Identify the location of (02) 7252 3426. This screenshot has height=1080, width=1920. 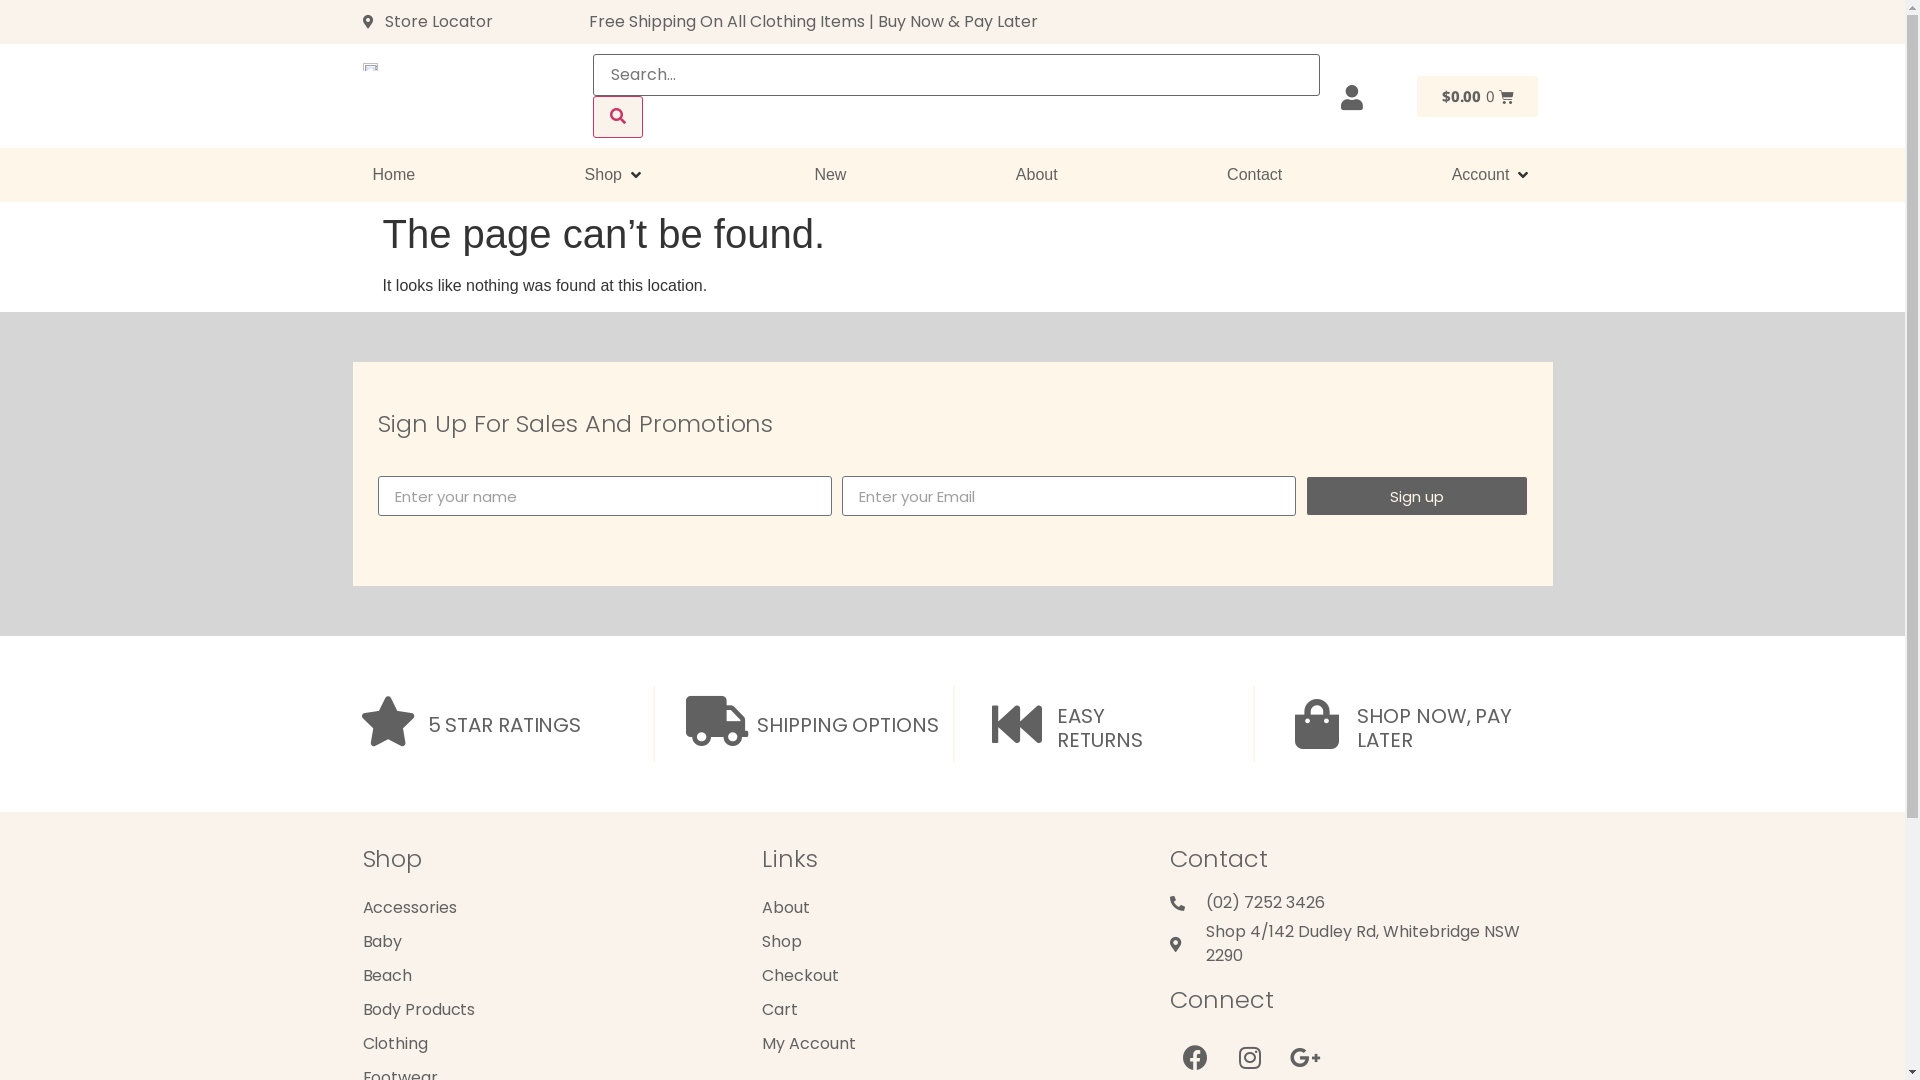
(1354, 903).